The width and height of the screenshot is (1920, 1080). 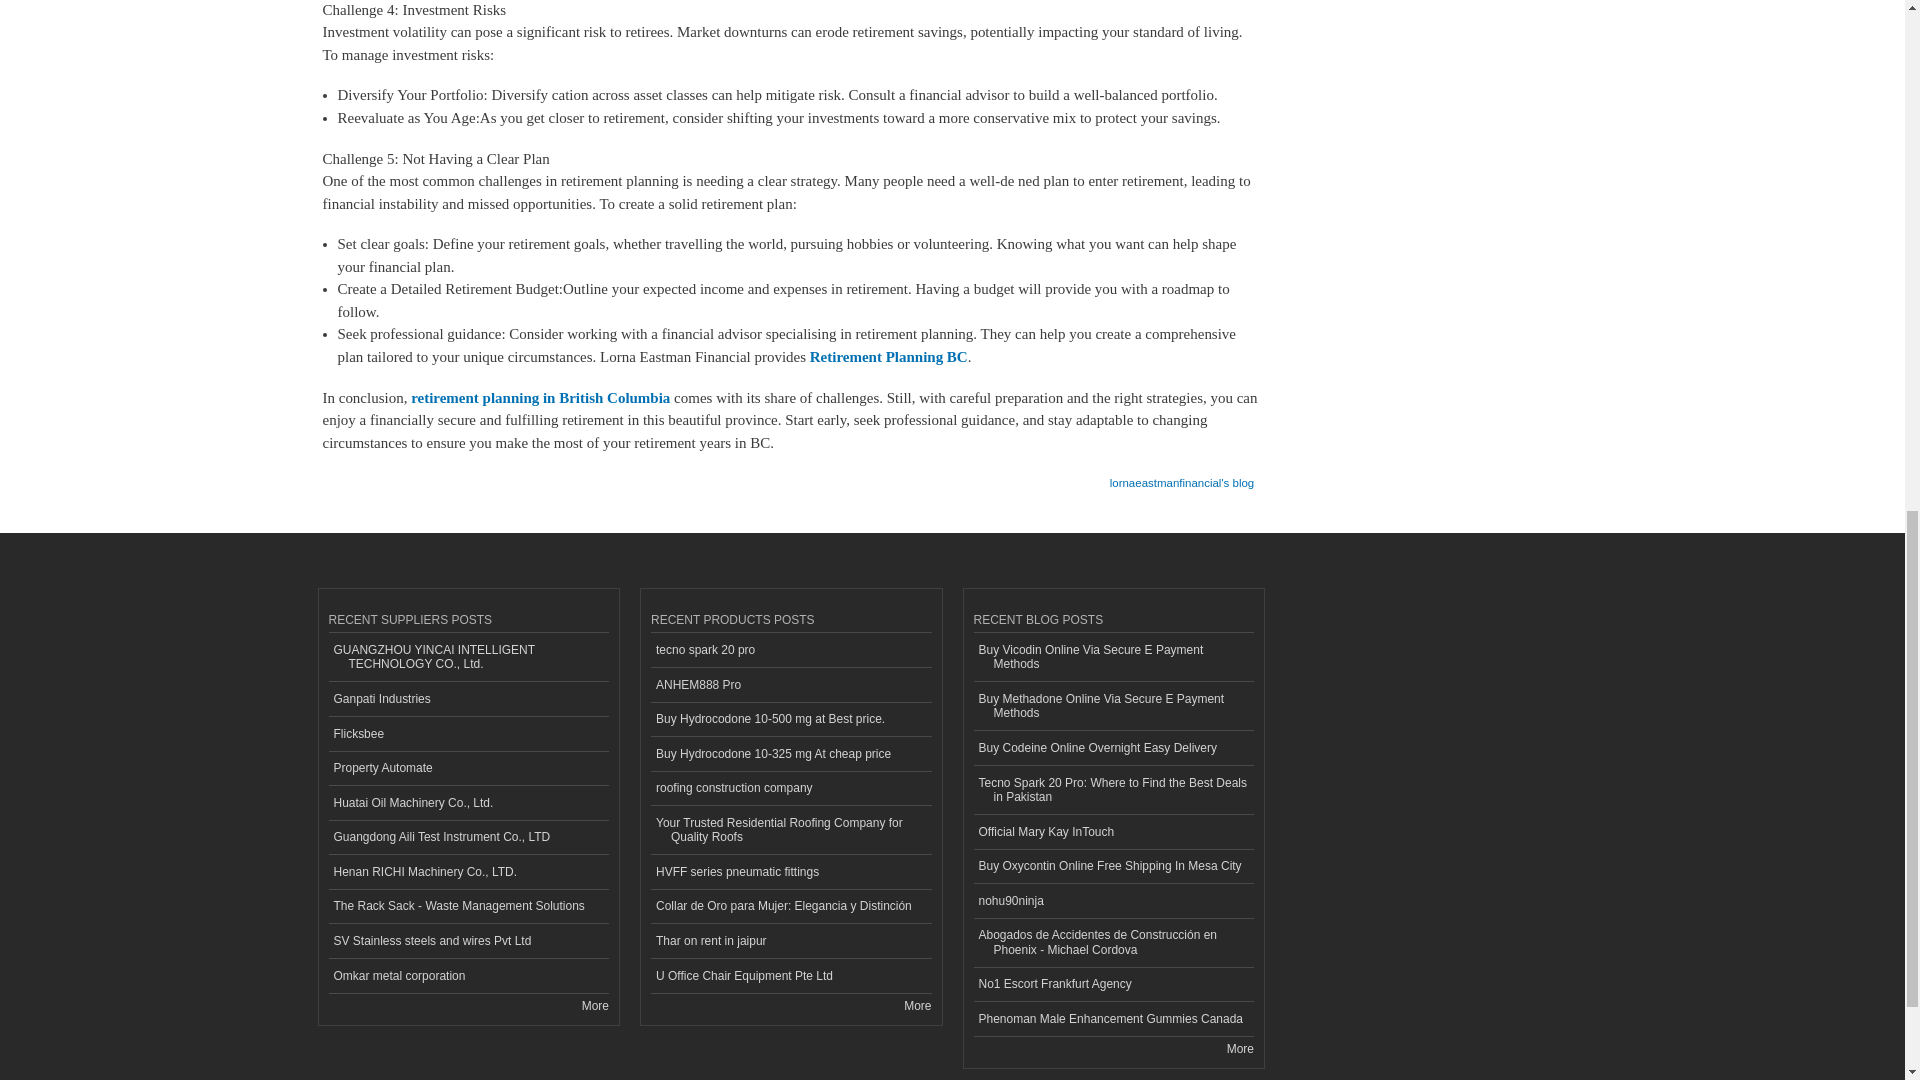 I want to click on Read the latest suppliers entries., so click(x=594, y=1006).